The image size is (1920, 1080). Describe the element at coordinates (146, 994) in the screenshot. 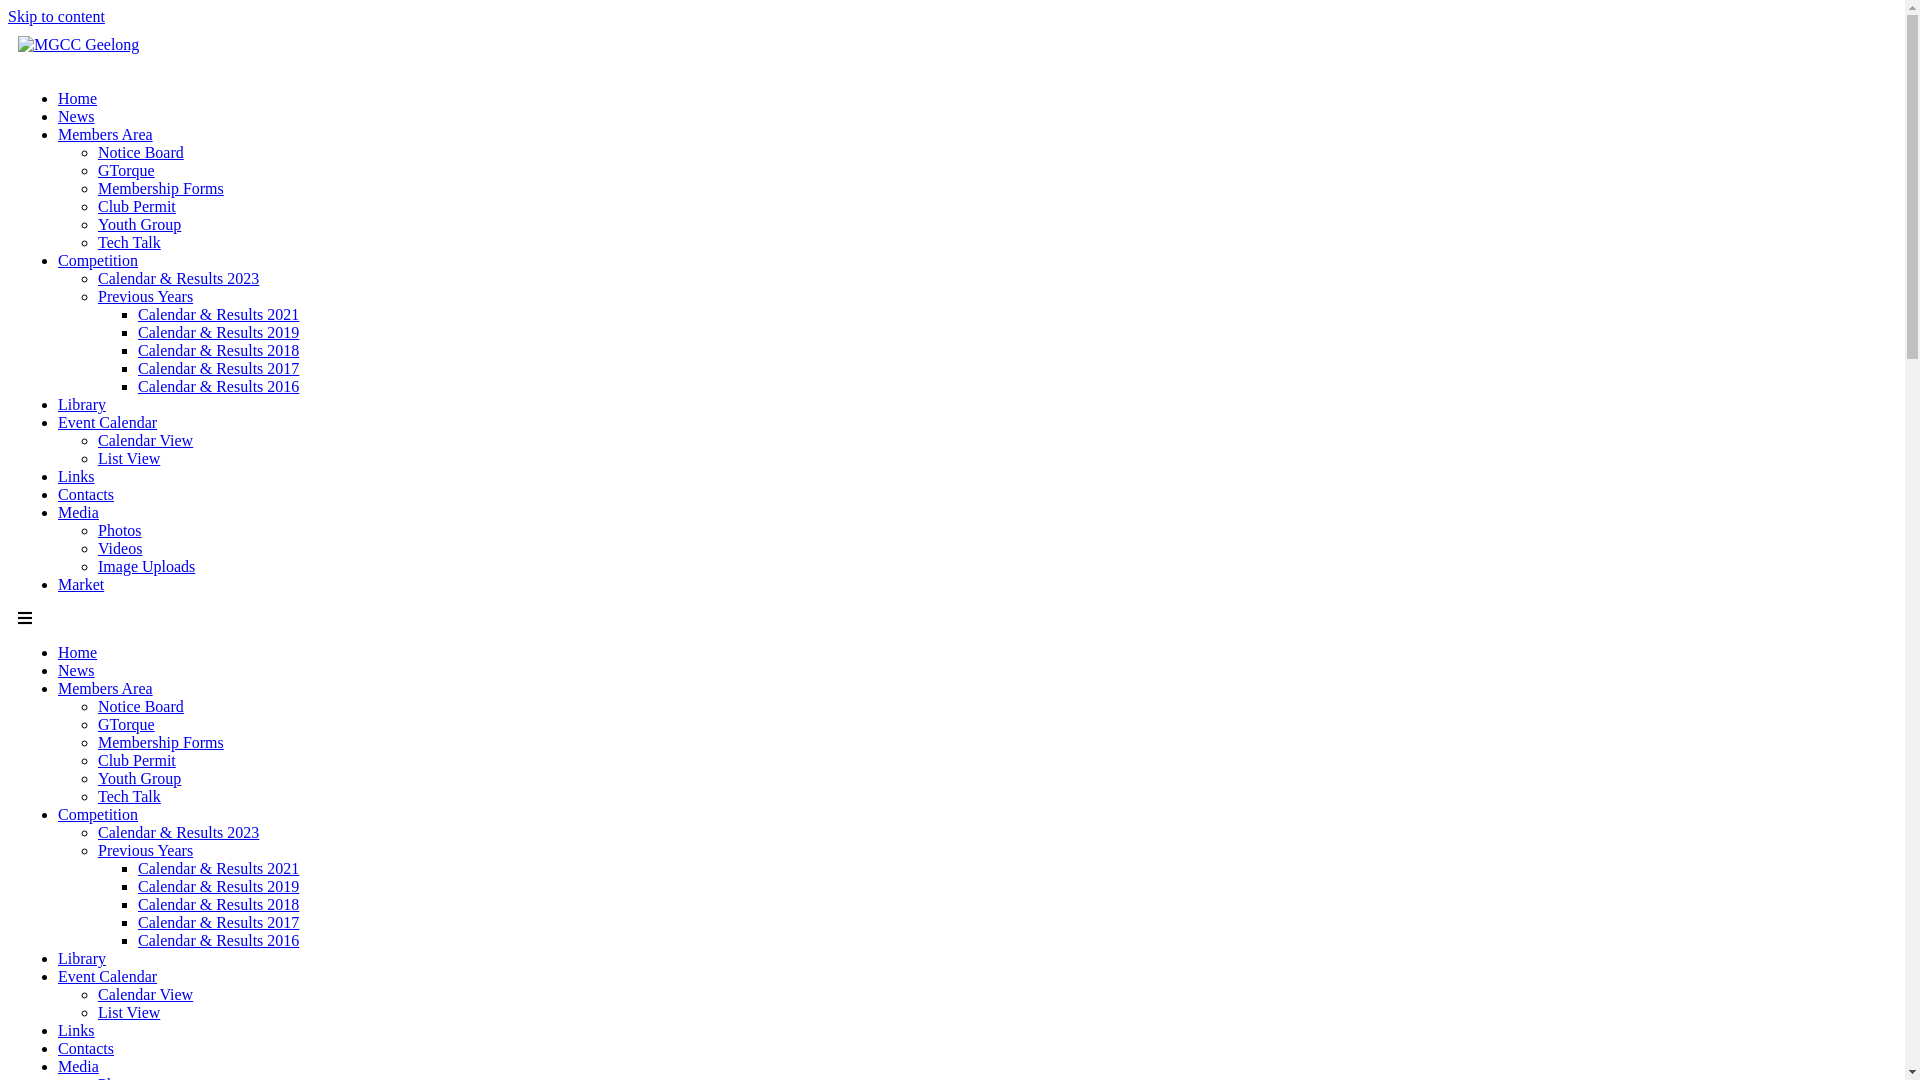

I see `Calendar View` at that location.